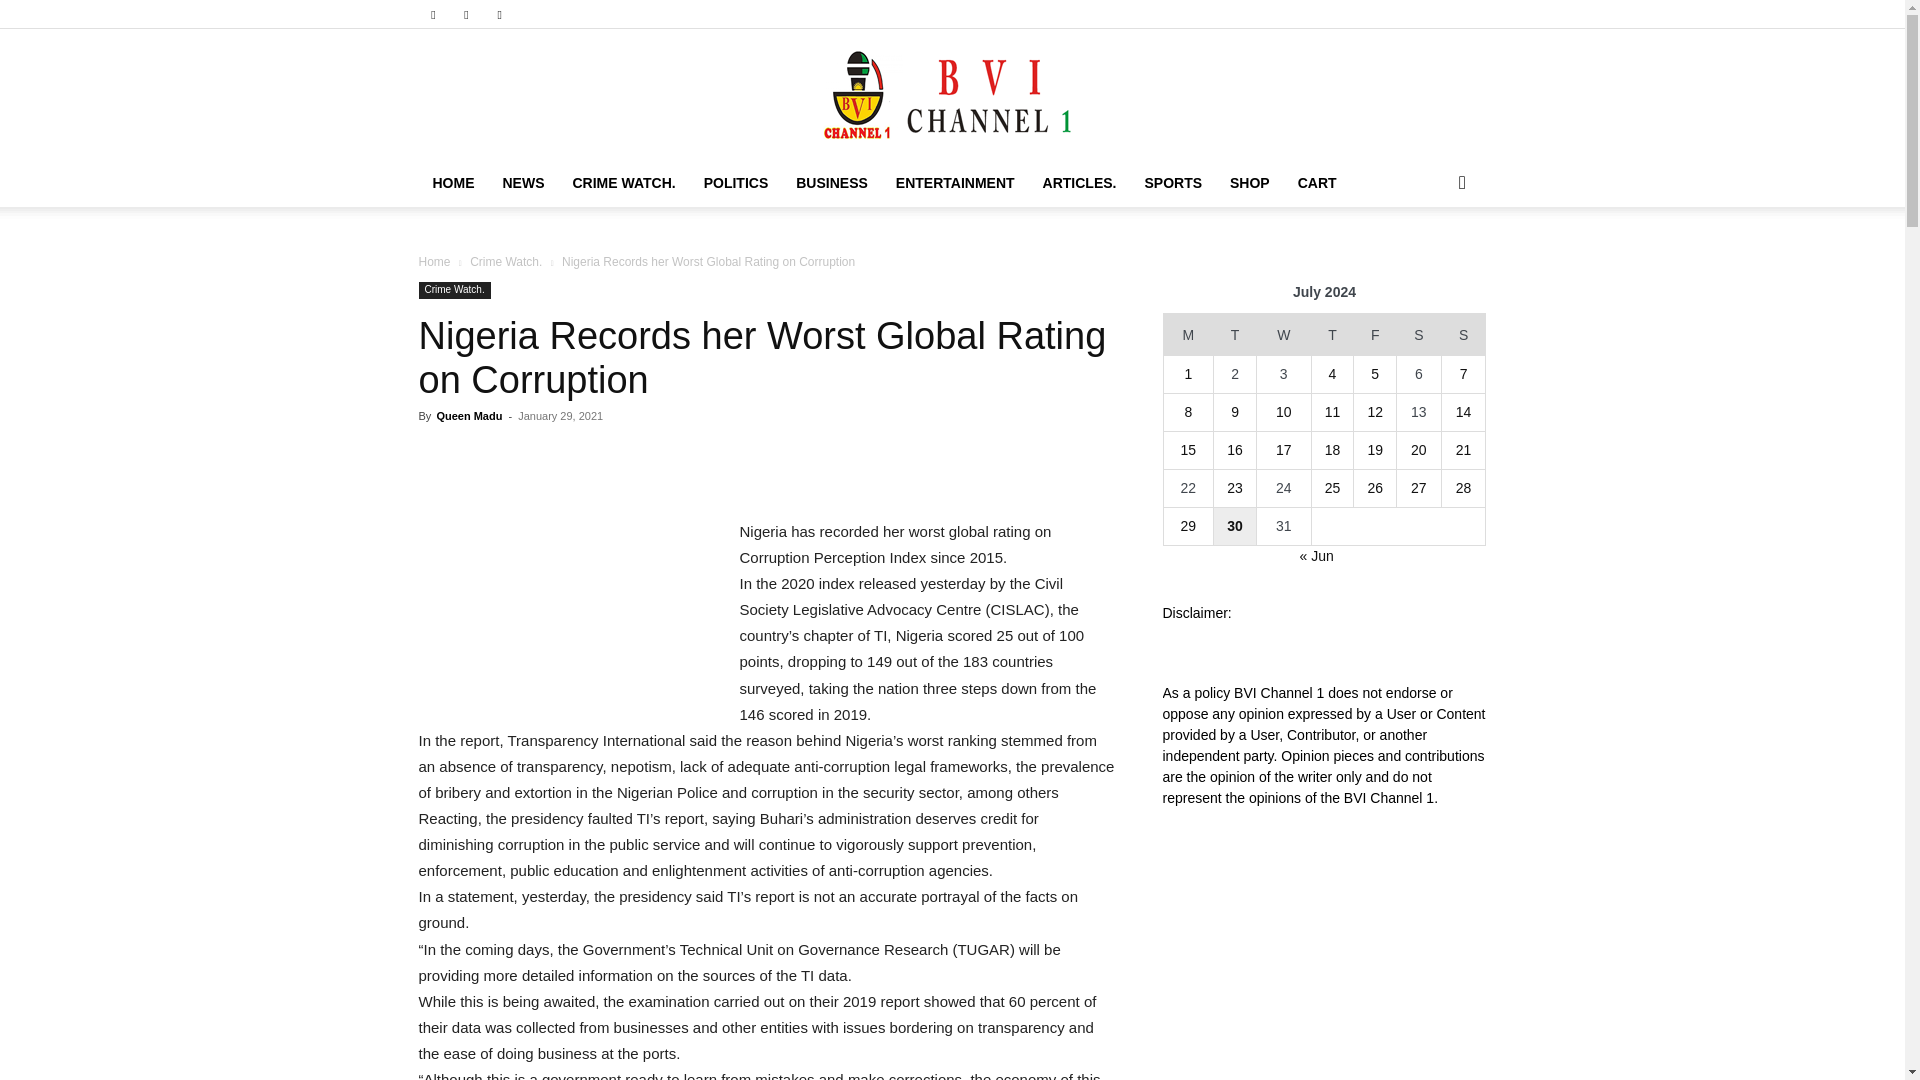 The width and height of the screenshot is (1920, 1080). What do you see at coordinates (432, 14) in the screenshot?
I see `Facebook` at bounding box center [432, 14].